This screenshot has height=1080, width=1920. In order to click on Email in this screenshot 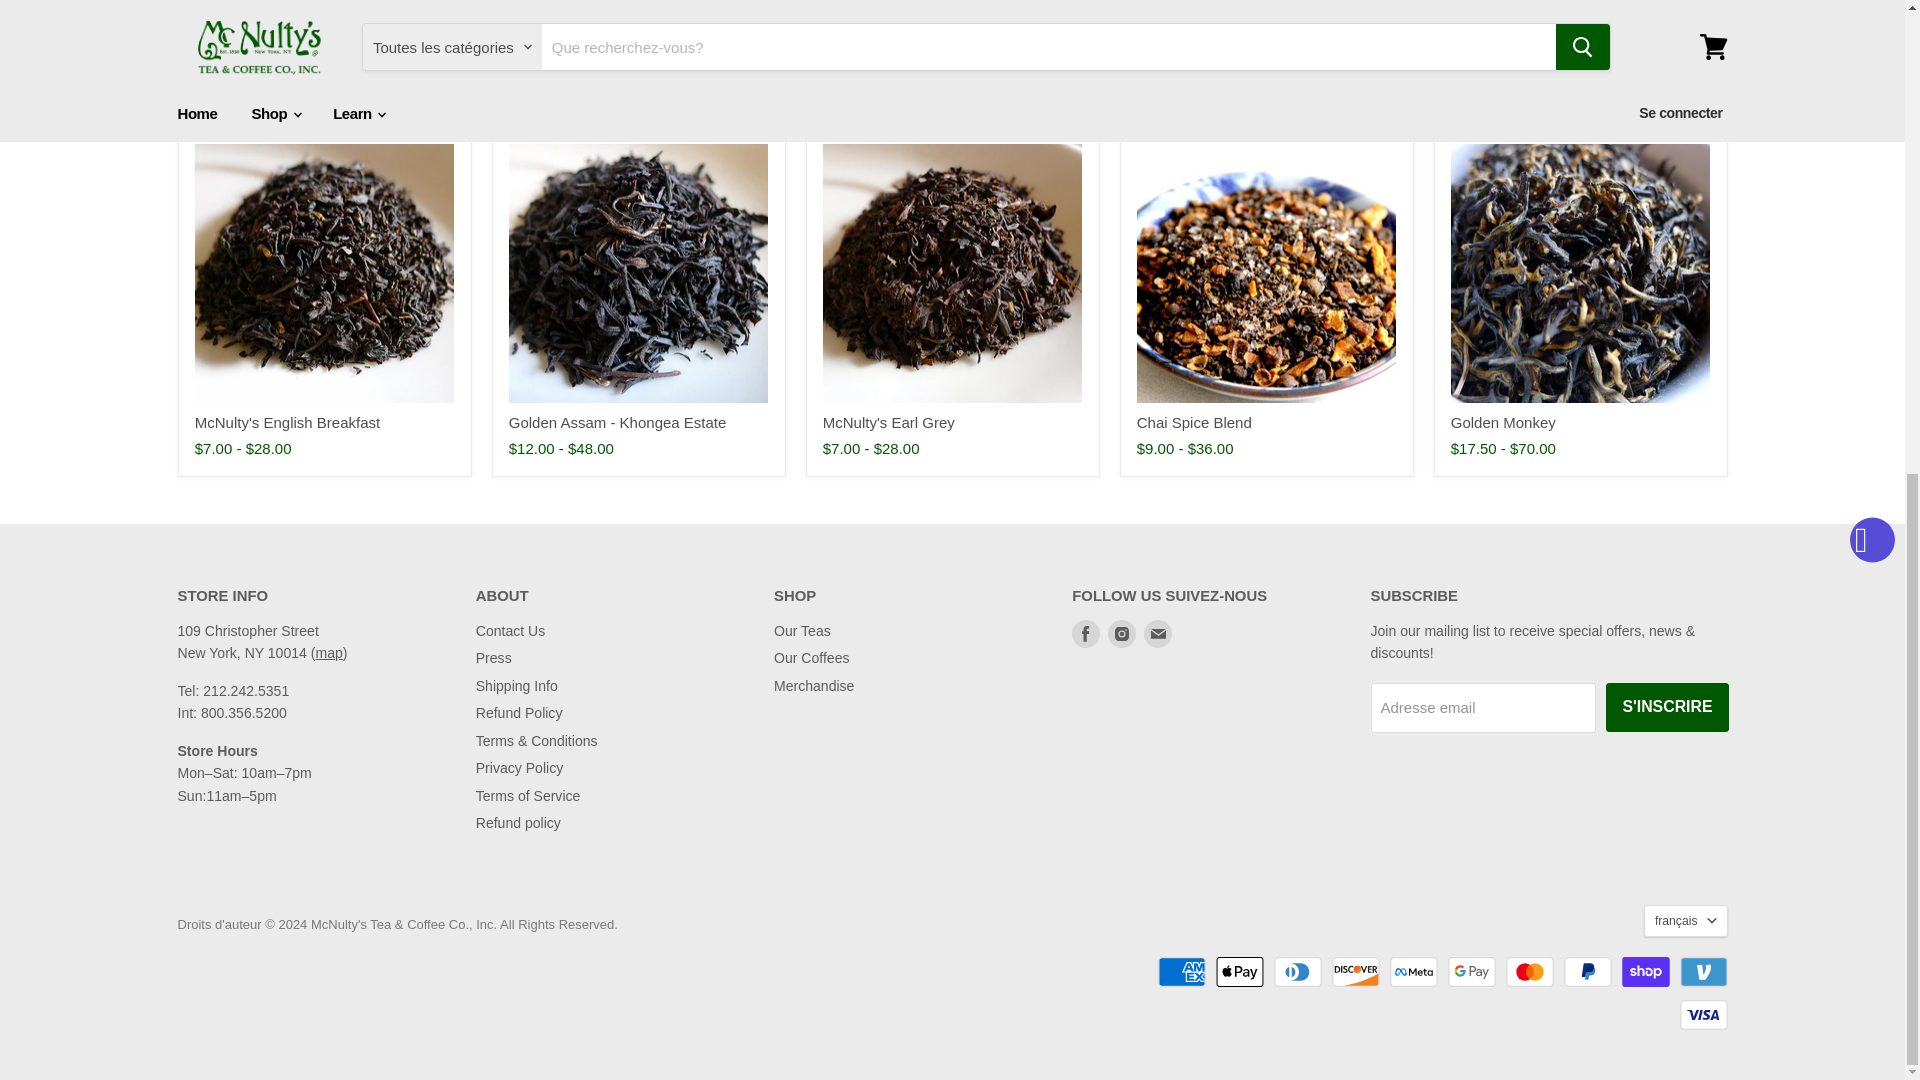, I will do `click(1158, 634)`.